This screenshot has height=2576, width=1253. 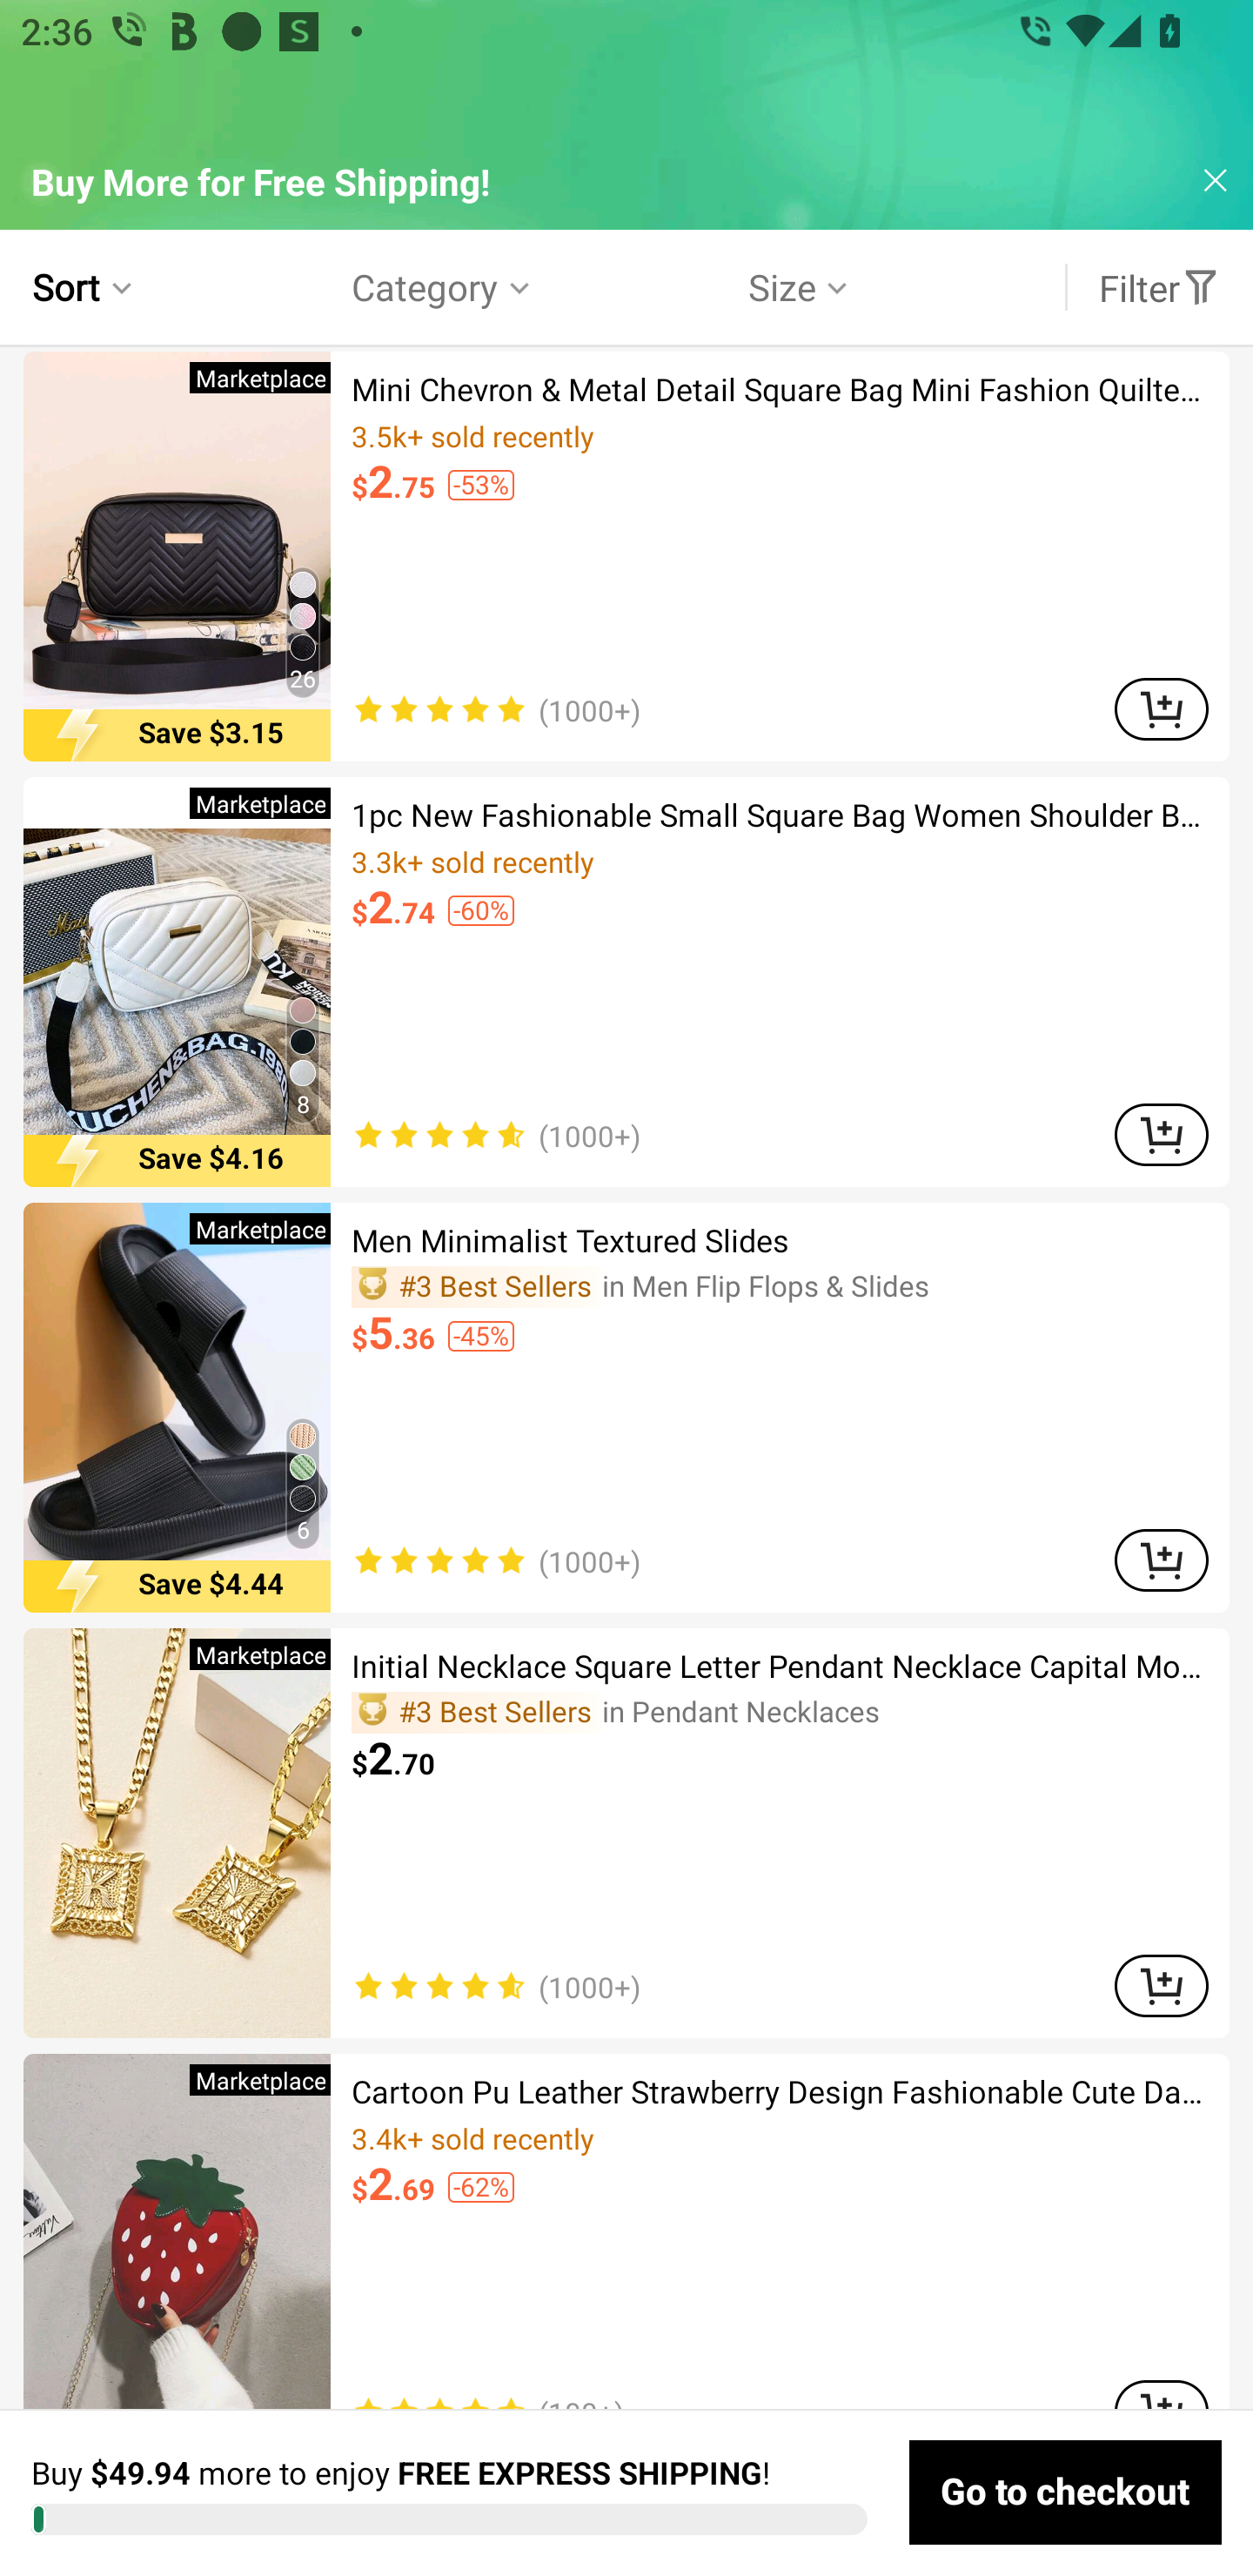 What do you see at coordinates (1159, 287) in the screenshot?
I see `Filter` at bounding box center [1159, 287].